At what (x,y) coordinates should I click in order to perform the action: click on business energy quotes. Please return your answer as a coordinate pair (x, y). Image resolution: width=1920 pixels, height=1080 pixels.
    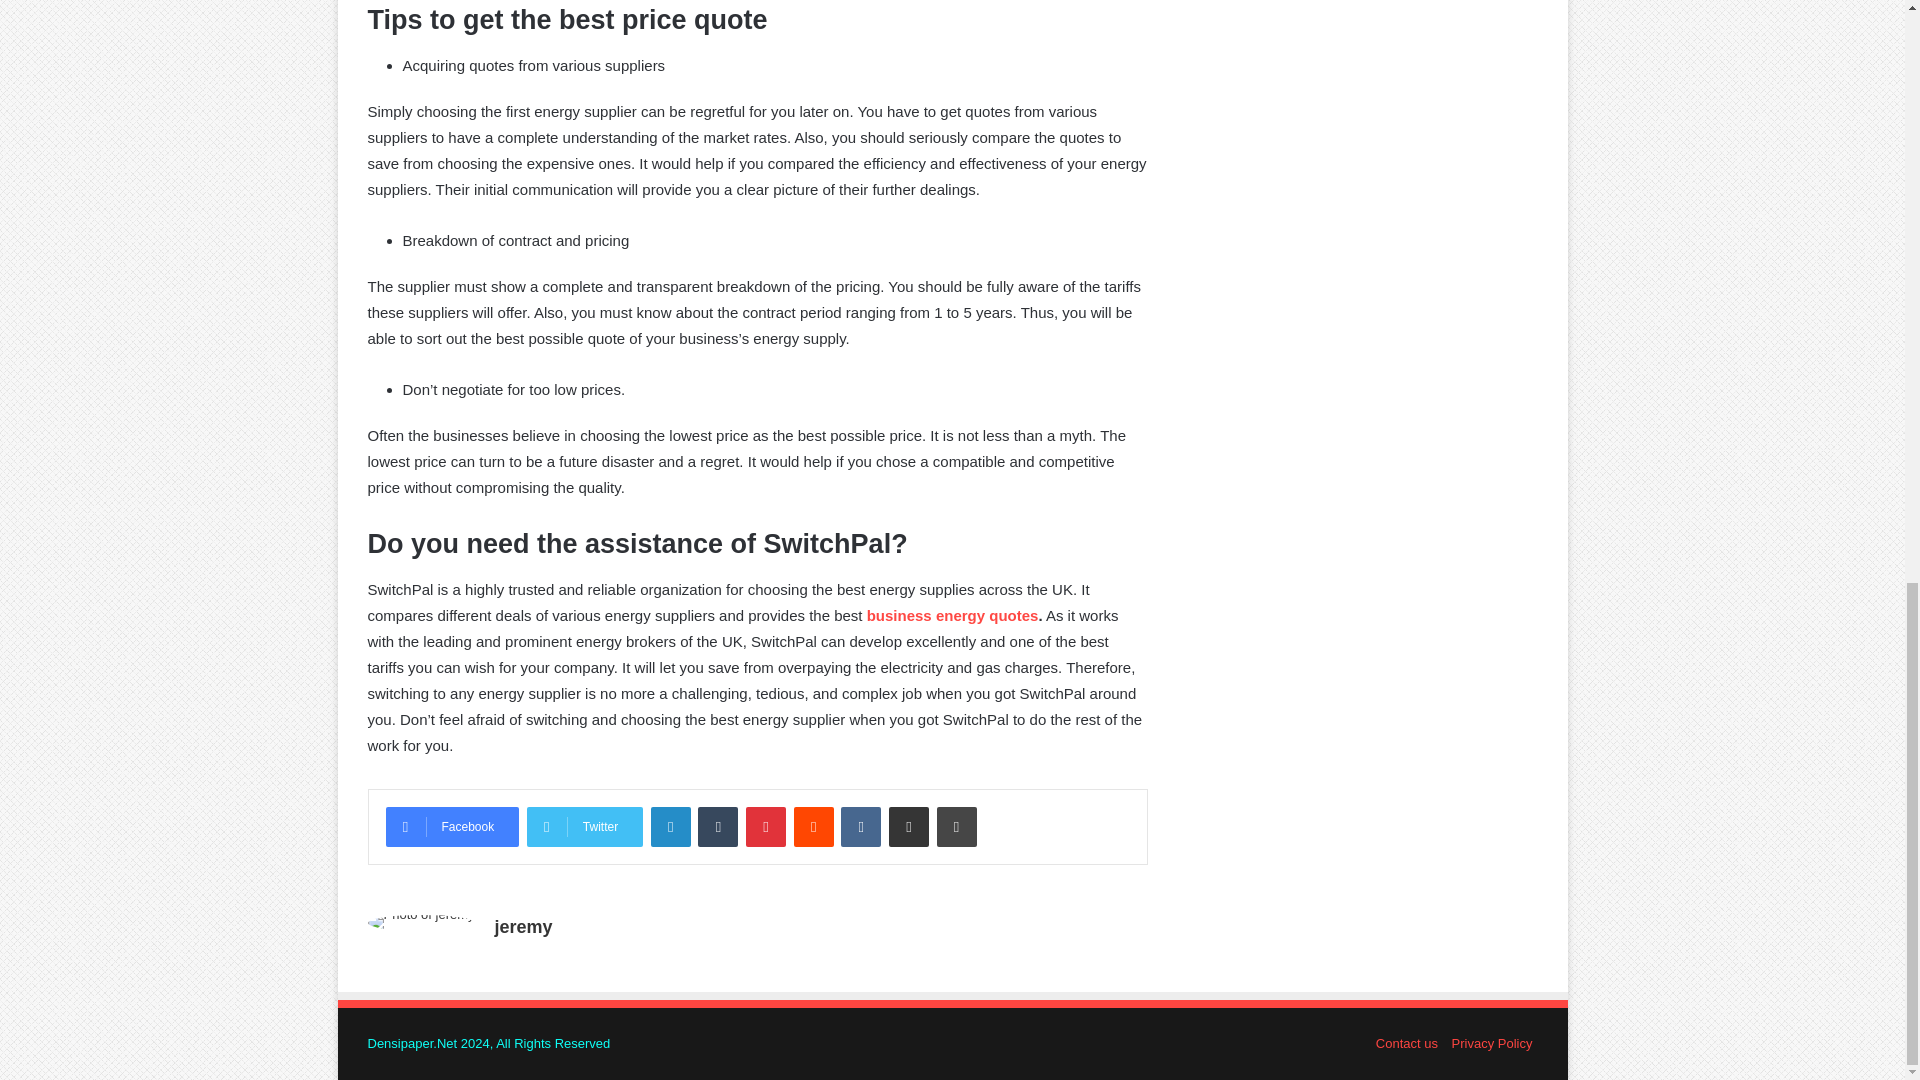
    Looking at the image, I should click on (952, 615).